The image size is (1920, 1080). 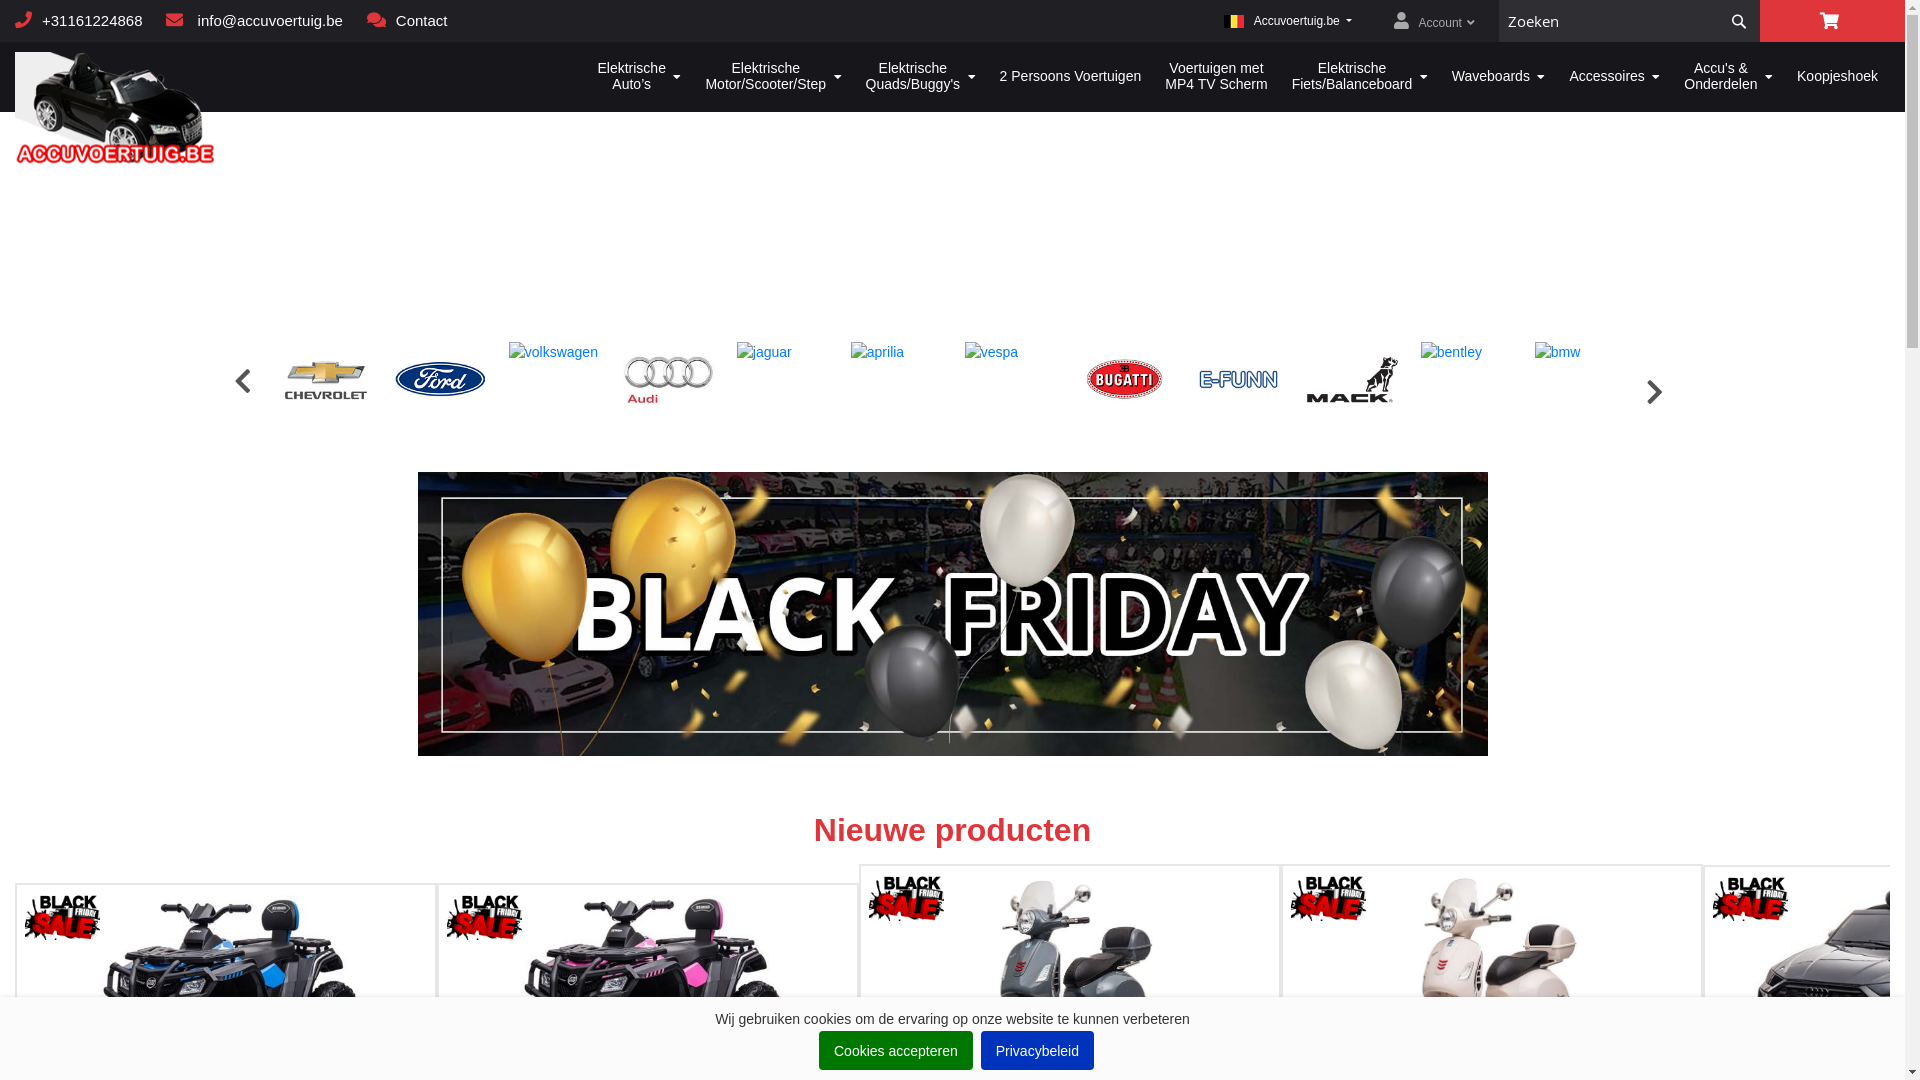 What do you see at coordinates (1360, 76) in the screenshot?
I see `Elektrische
Fiets/Balanceboard` at bounding box center [1360, 76].